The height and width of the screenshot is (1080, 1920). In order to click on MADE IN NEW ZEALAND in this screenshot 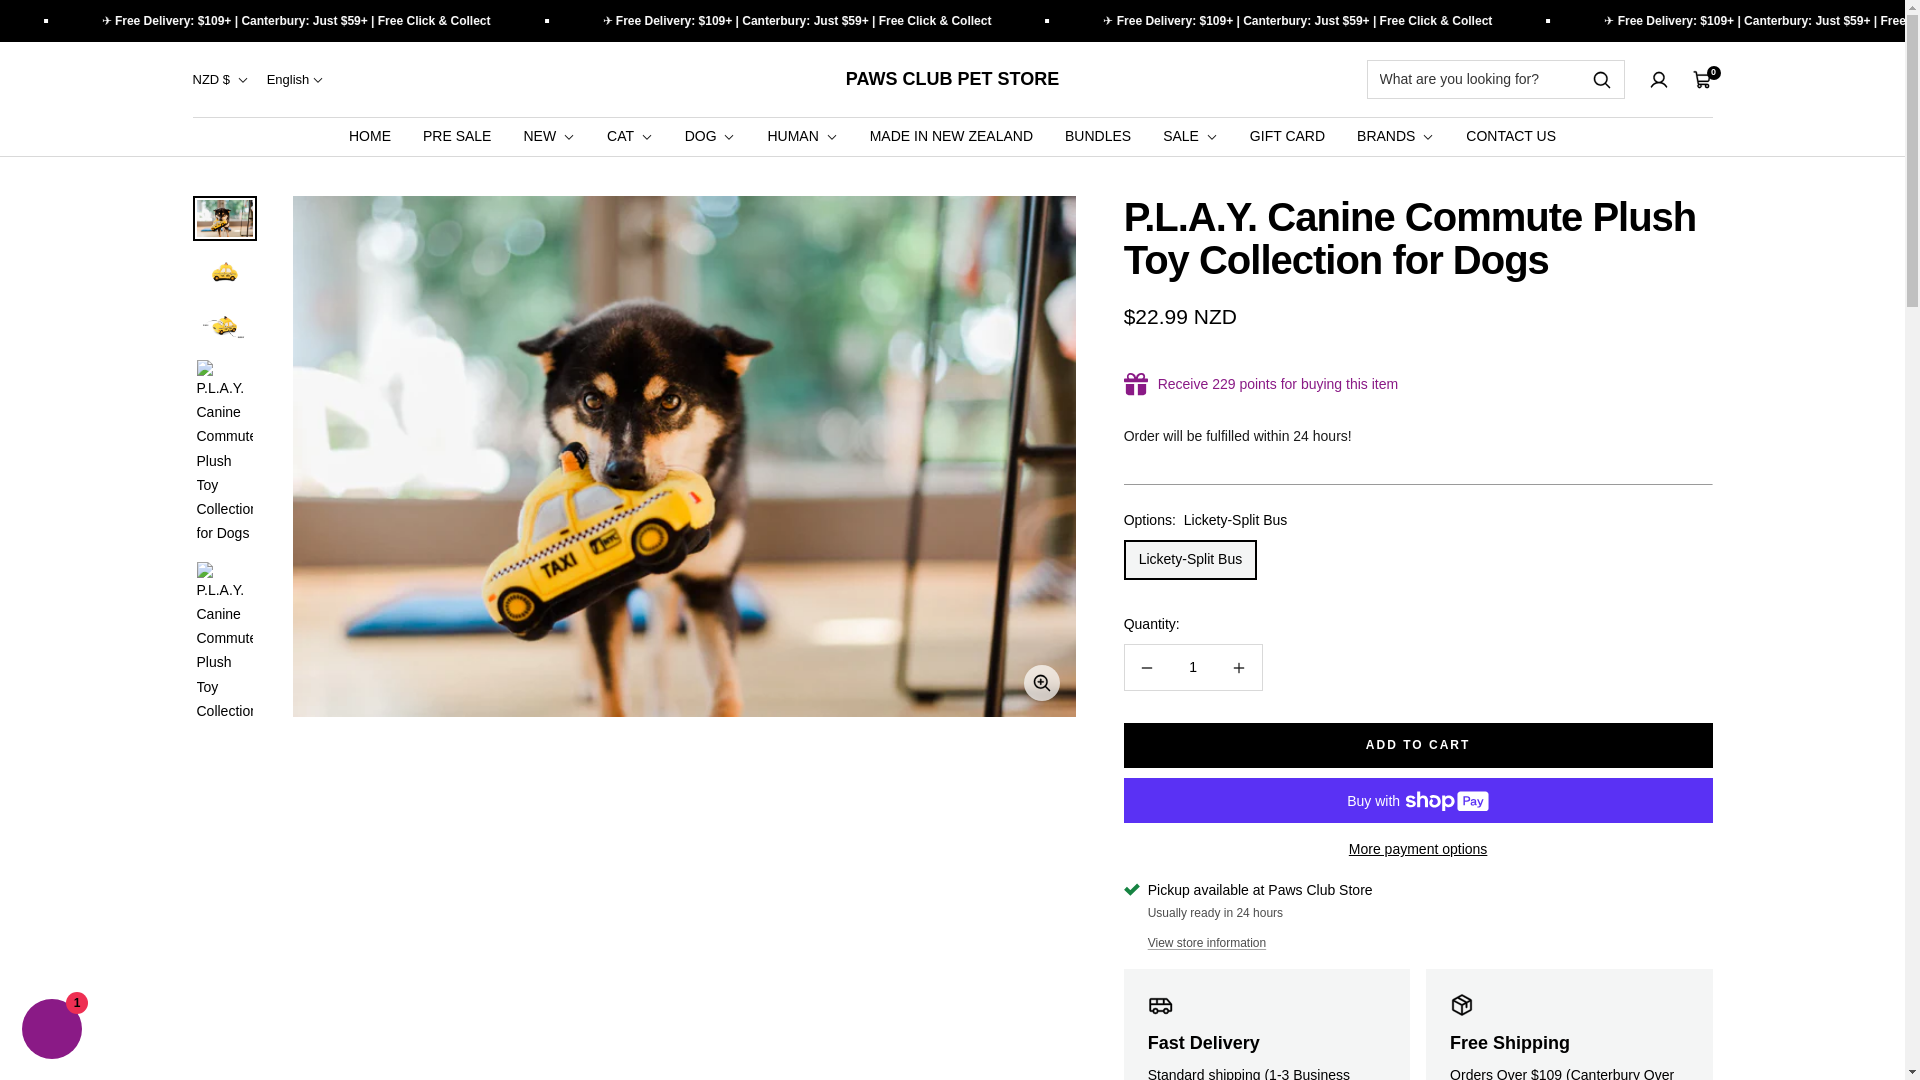, I will do `click(950, 136)`.